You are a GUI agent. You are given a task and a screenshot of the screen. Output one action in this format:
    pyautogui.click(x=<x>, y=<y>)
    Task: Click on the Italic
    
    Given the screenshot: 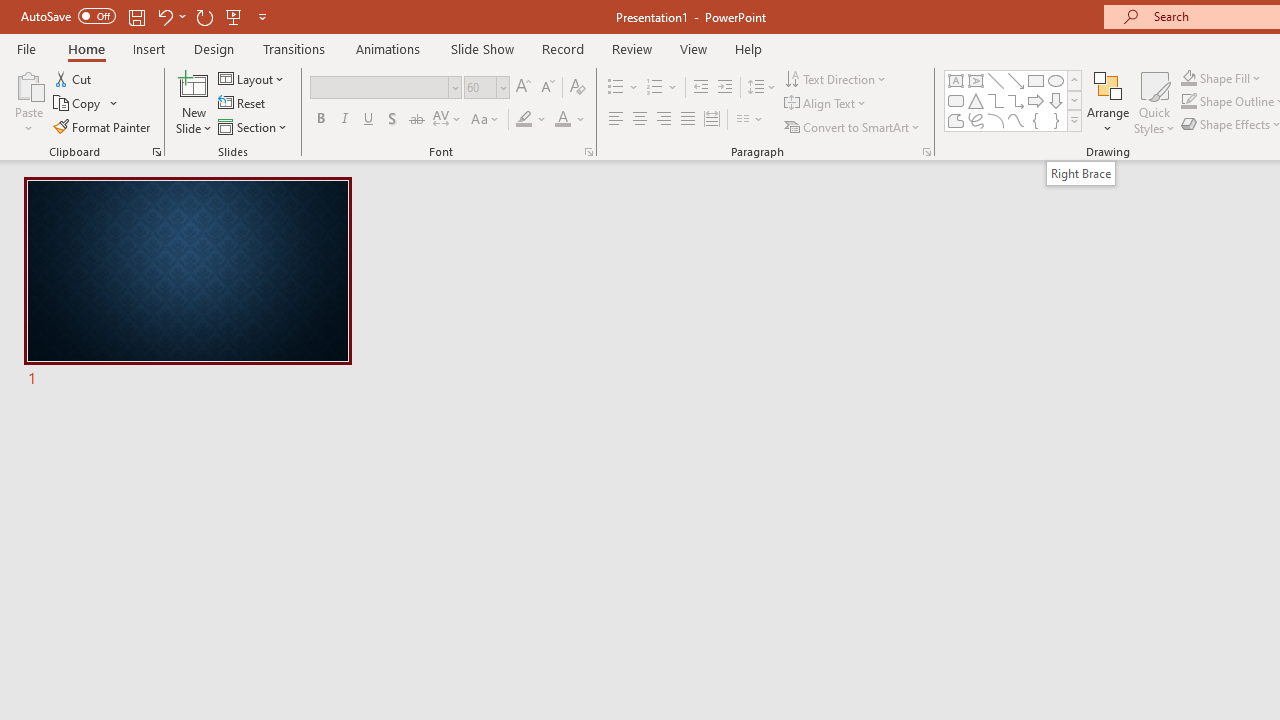 What is the action you would take?
    pyautogui.click(x=344, y=120)
    